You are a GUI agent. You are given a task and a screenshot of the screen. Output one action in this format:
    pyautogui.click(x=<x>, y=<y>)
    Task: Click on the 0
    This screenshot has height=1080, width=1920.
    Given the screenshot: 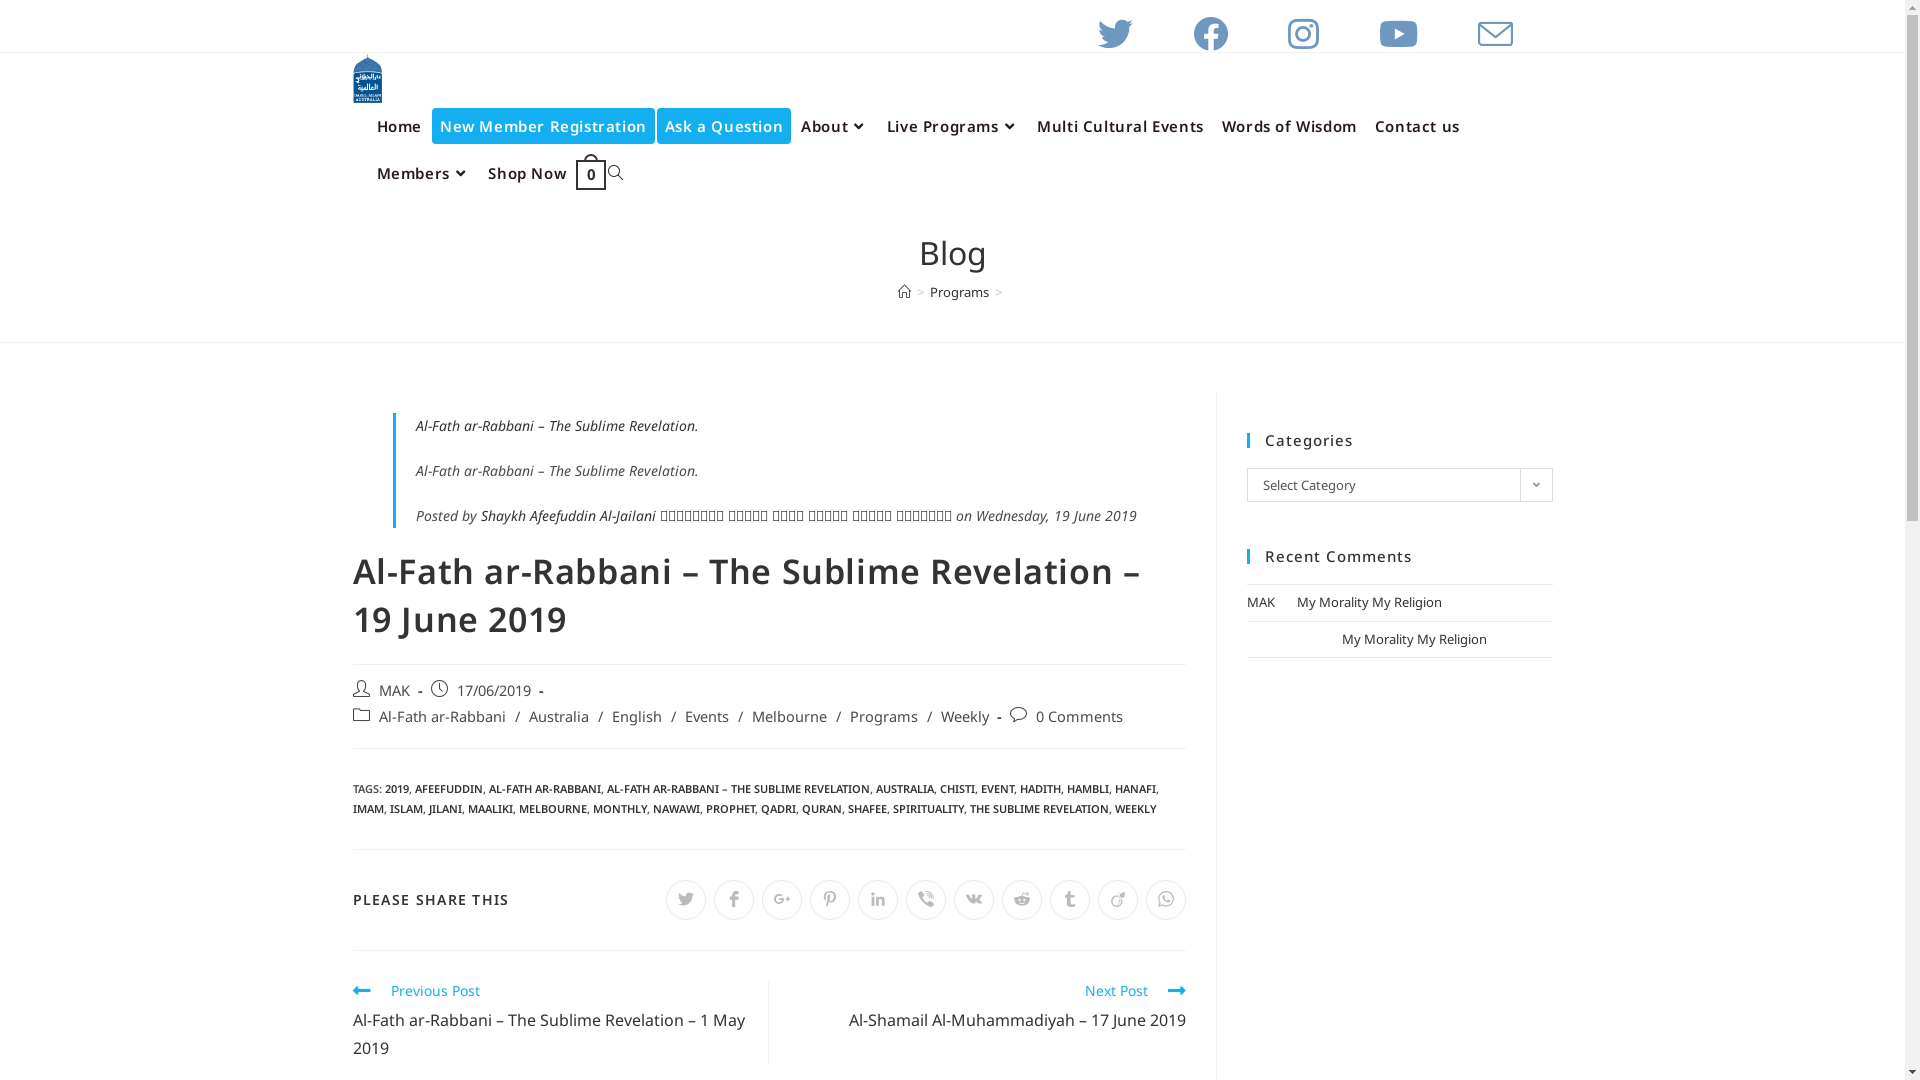 What is the action you would take?
    pyautogui.click(x=591, y=174)
    